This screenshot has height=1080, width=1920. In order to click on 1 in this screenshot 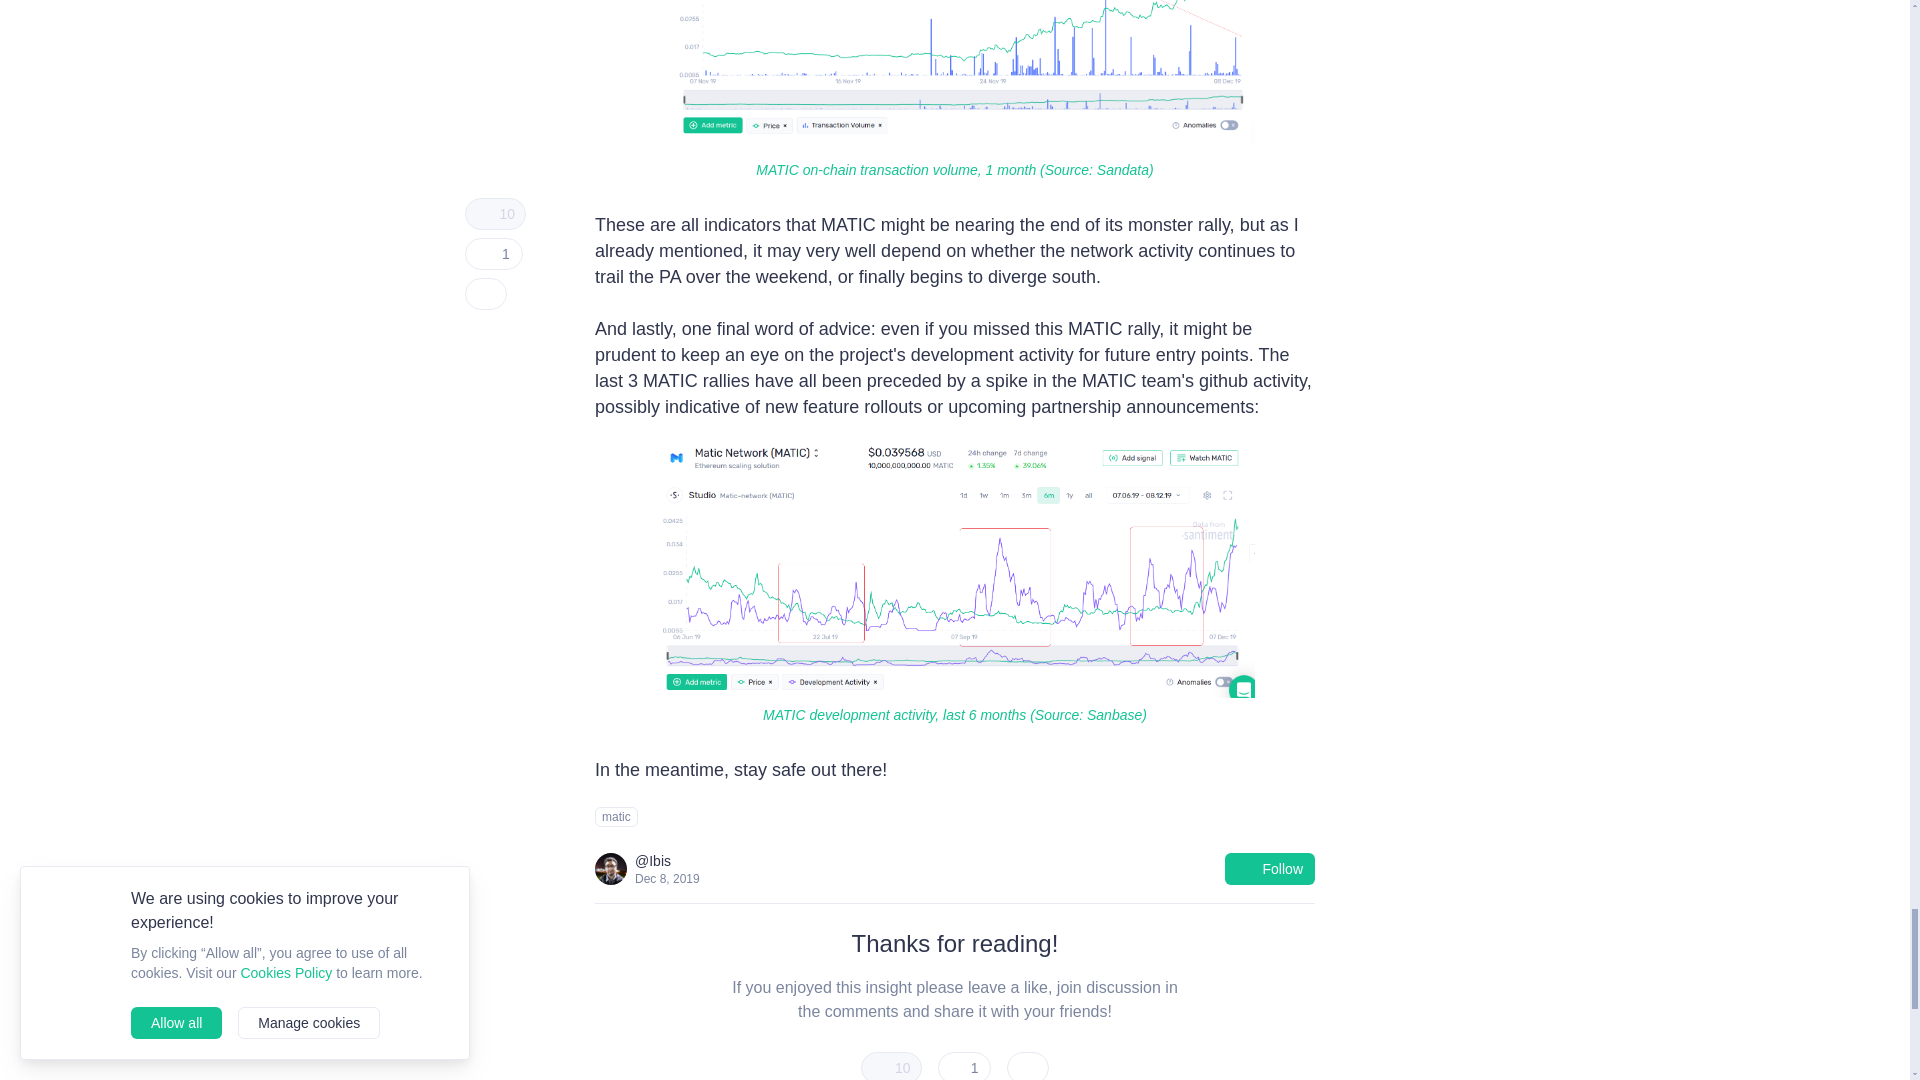, I will do `click(965, 1066)`.